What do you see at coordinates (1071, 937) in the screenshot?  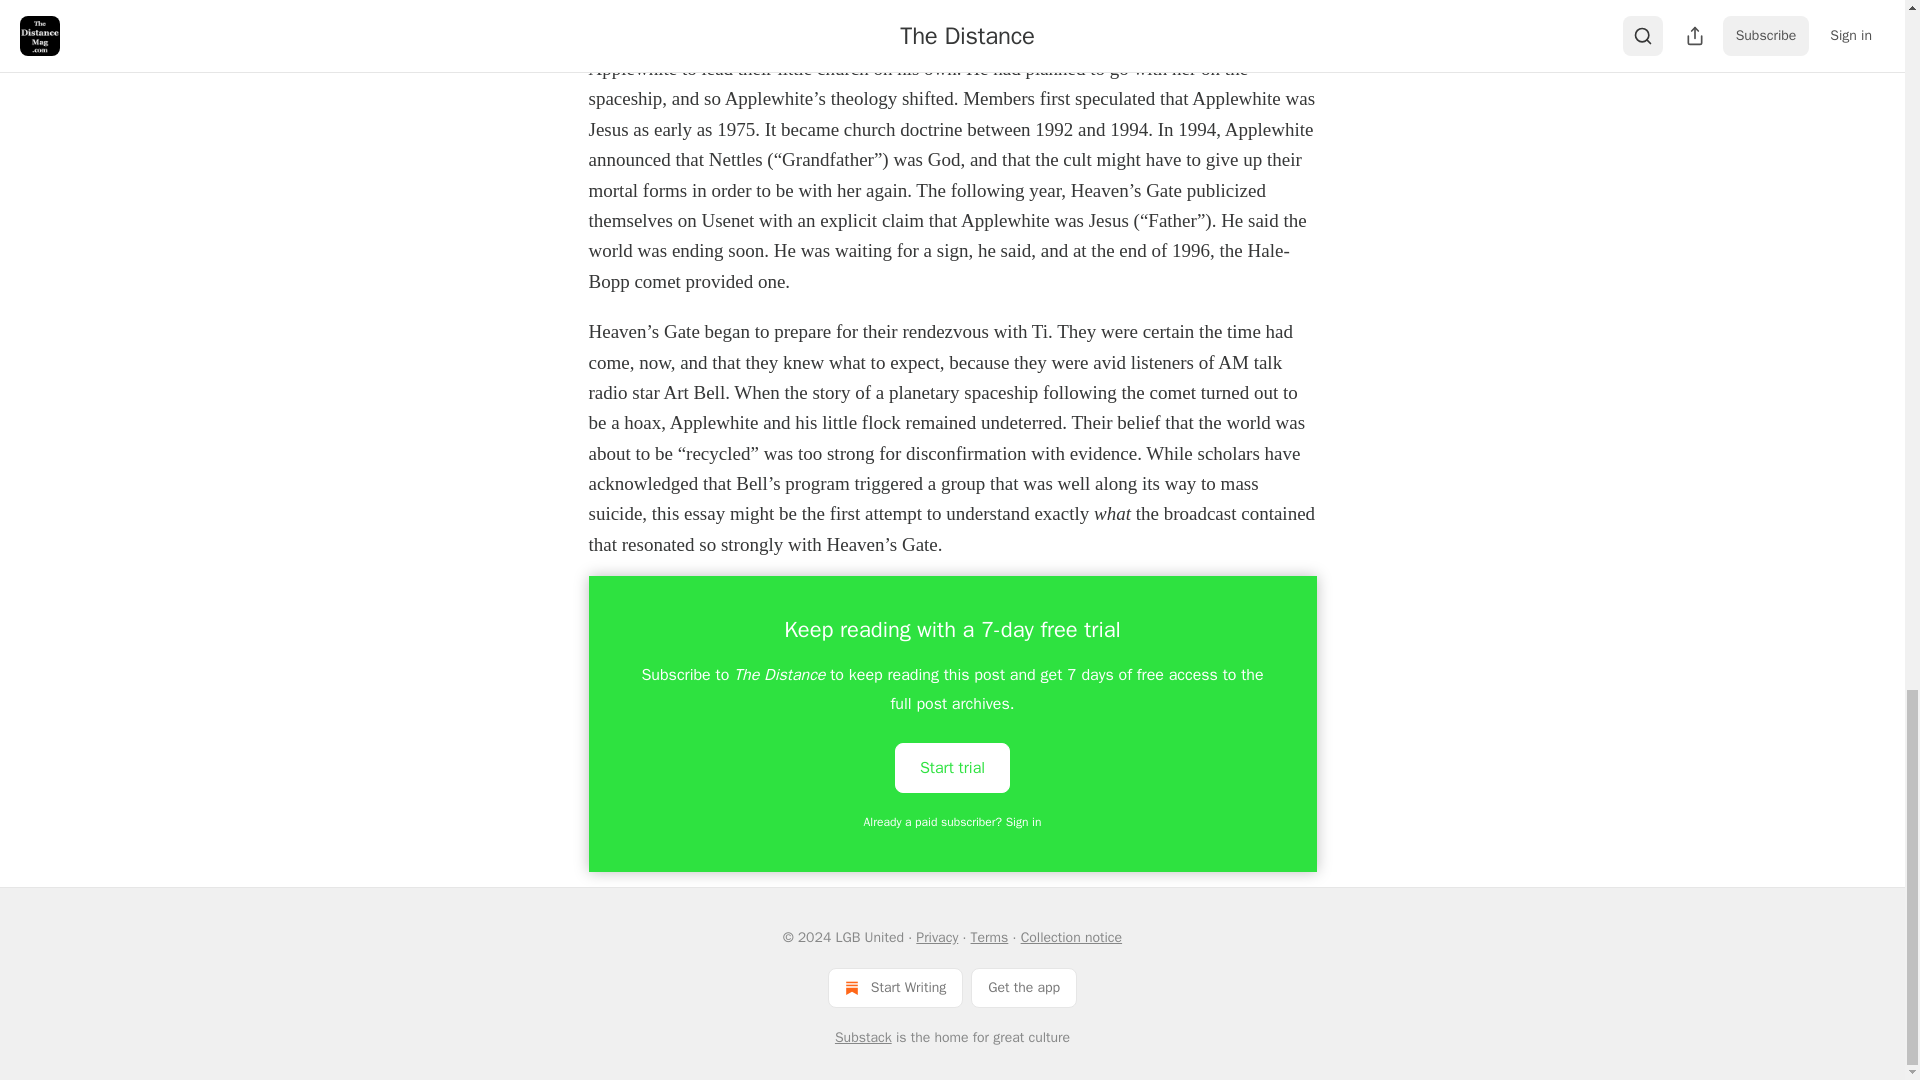 I see `Collection notice` at bounding box center [1071, 937].